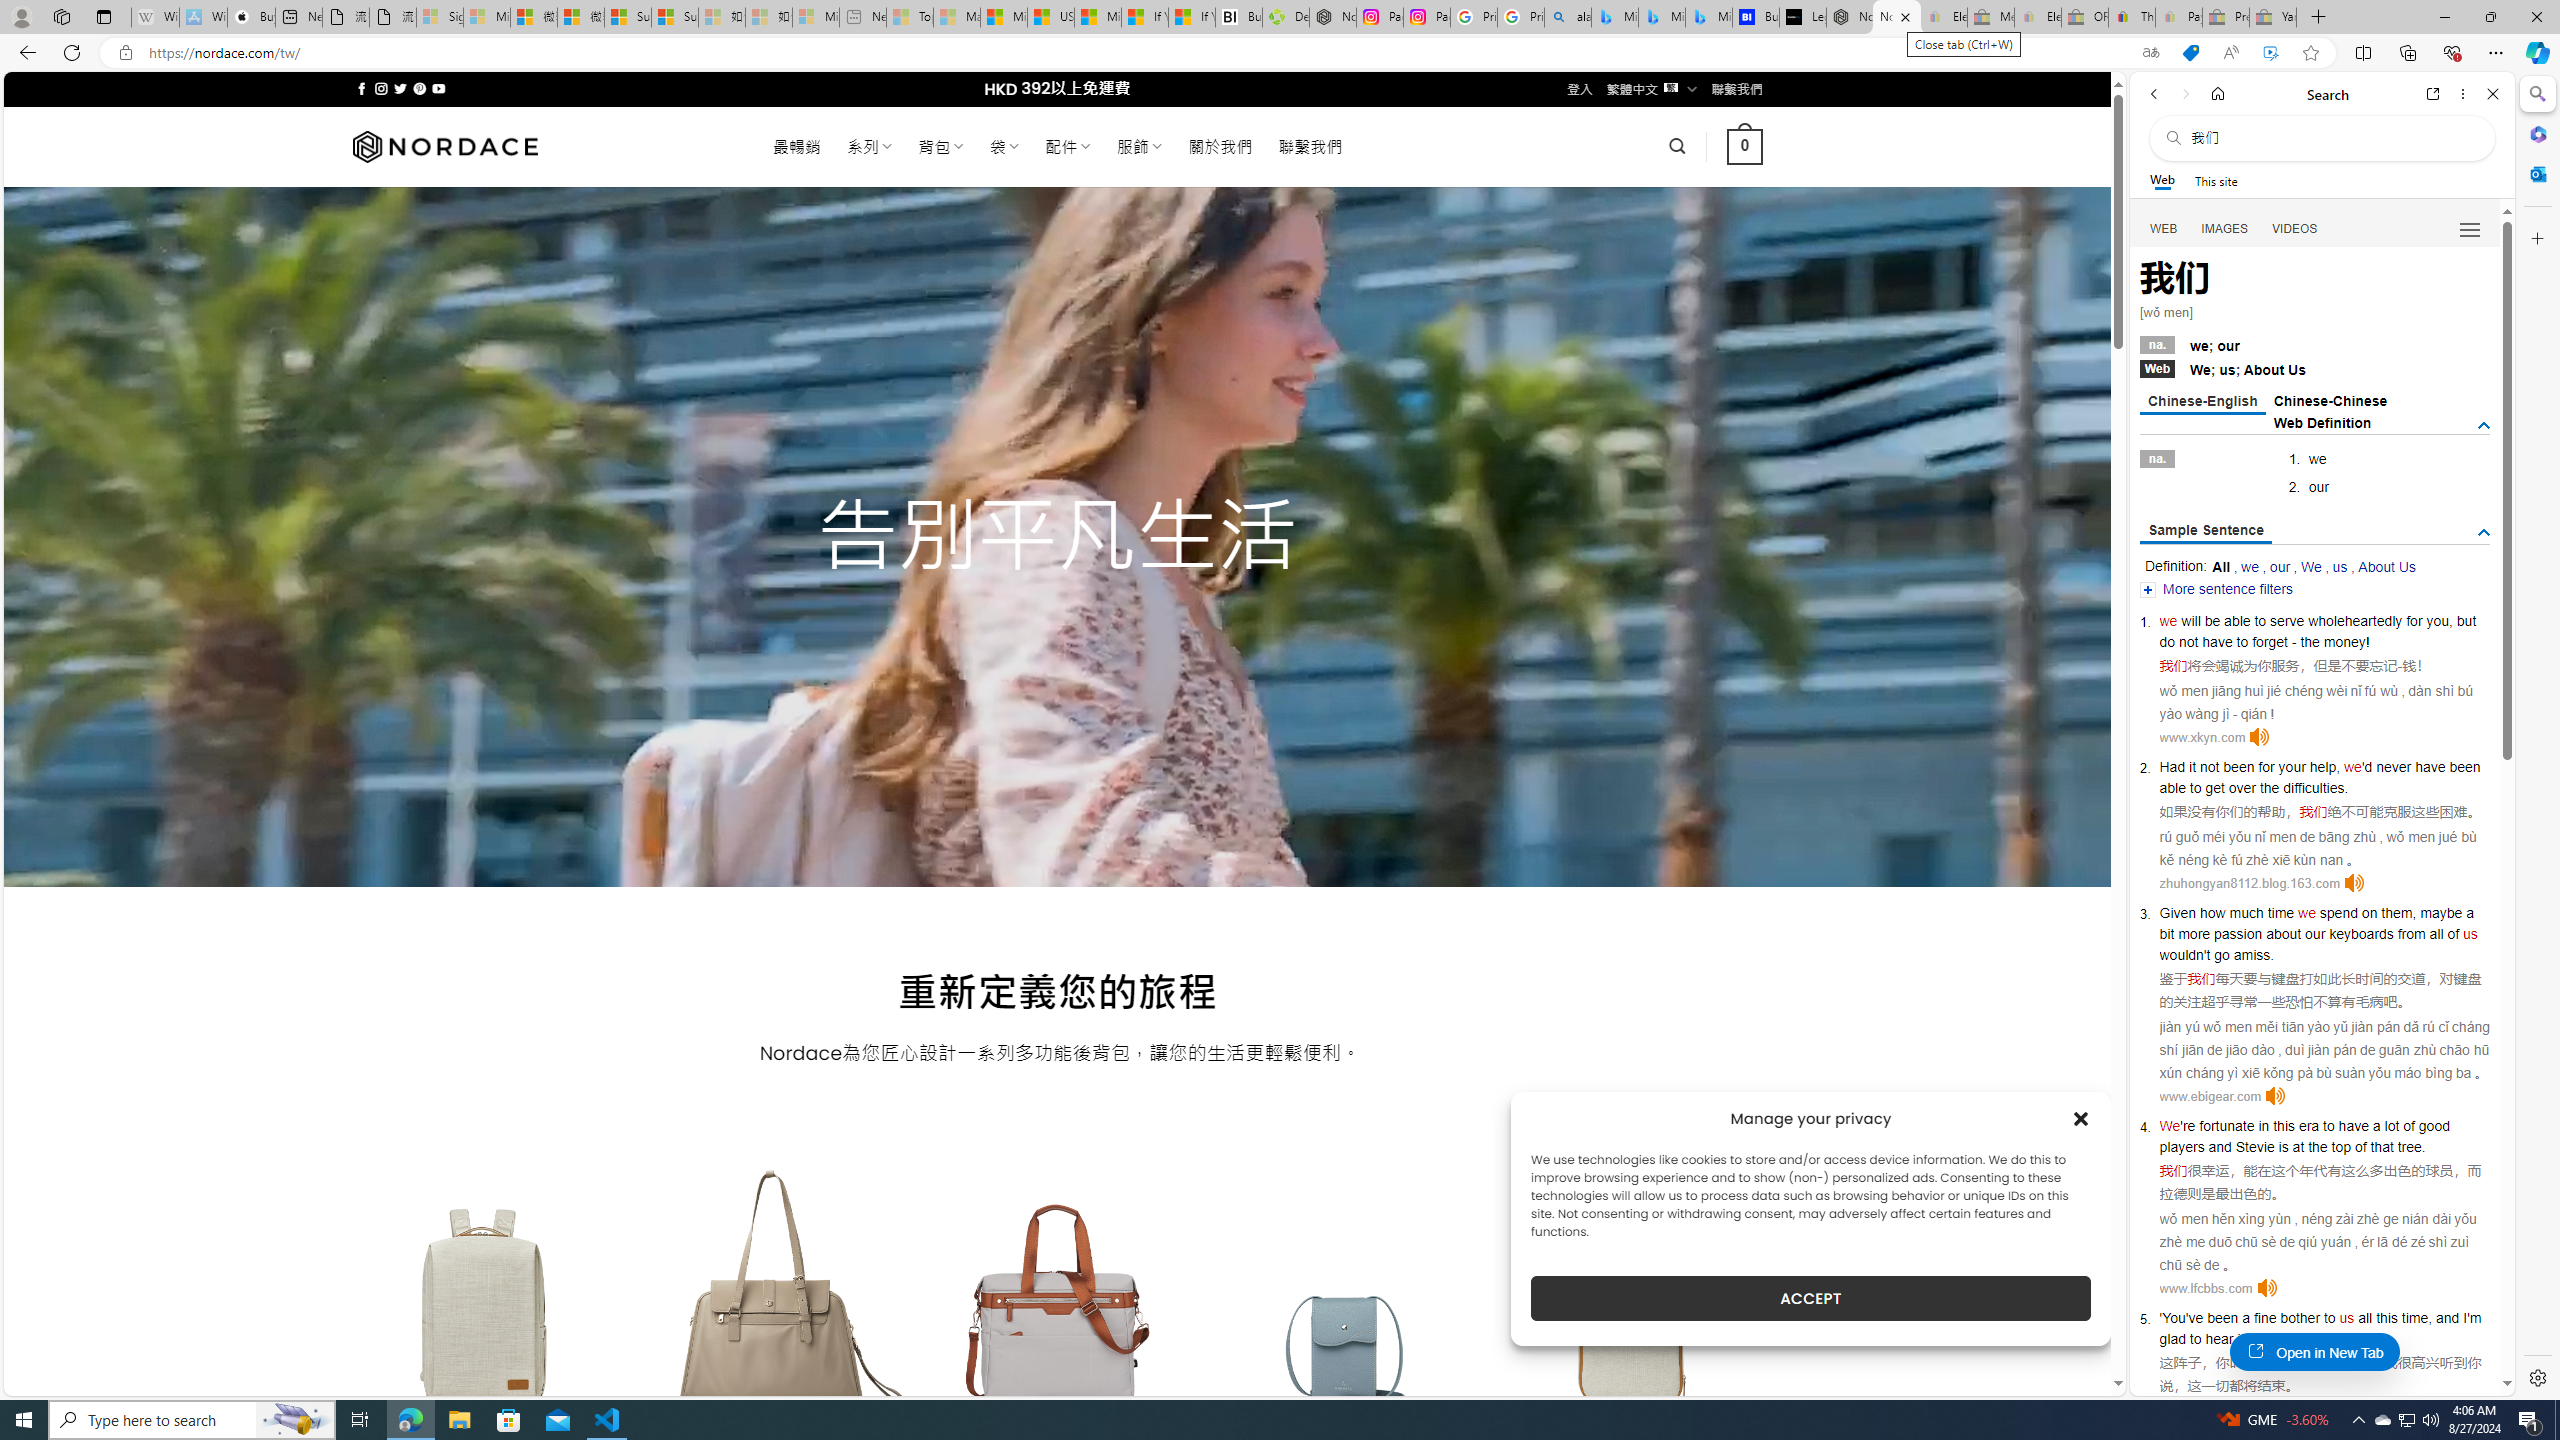  What do you see at coordinates (487, 17) in the screenshot?
I see `Microsoft Services Agreement - Sleeping` at bounding box center [487, 17].